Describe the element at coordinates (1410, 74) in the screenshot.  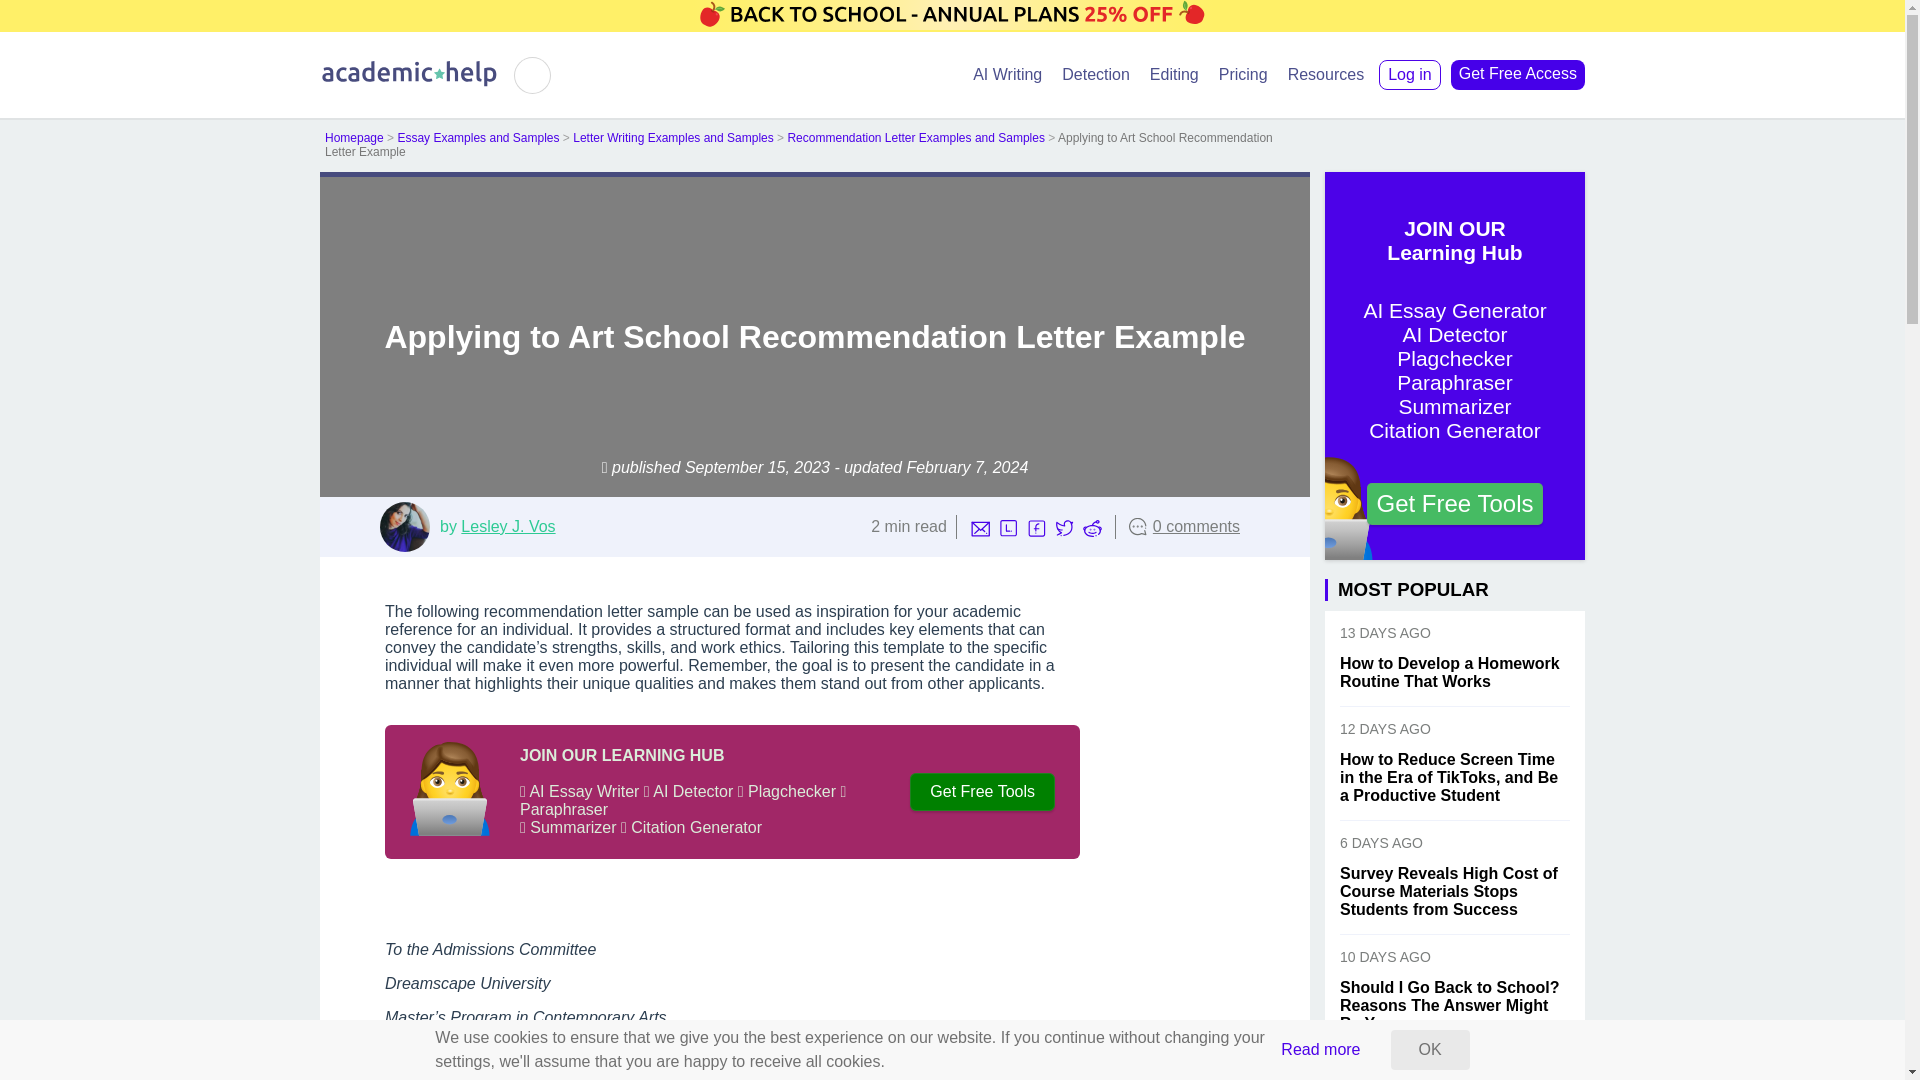
I see `Log in` at that location.